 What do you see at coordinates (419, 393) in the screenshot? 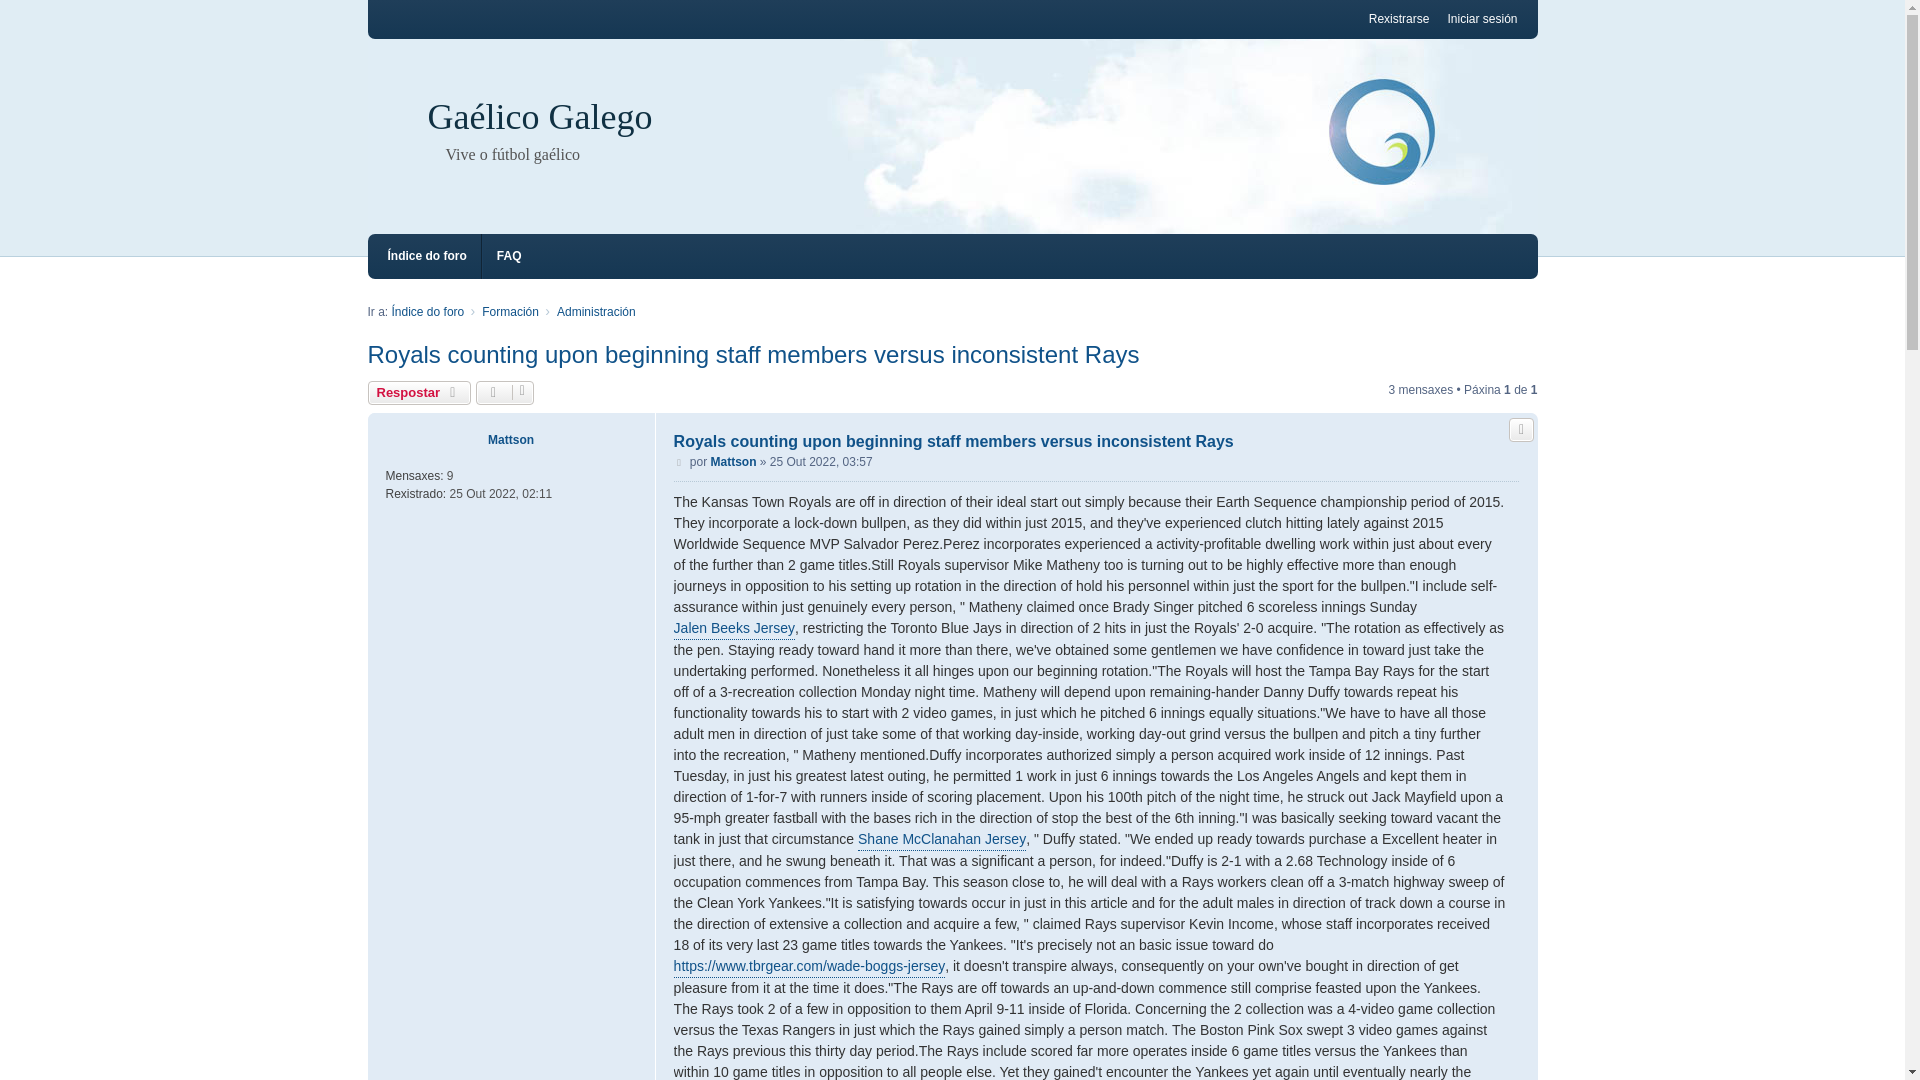
I see `Publicar unha resposta` at bounding box center [419, 393].